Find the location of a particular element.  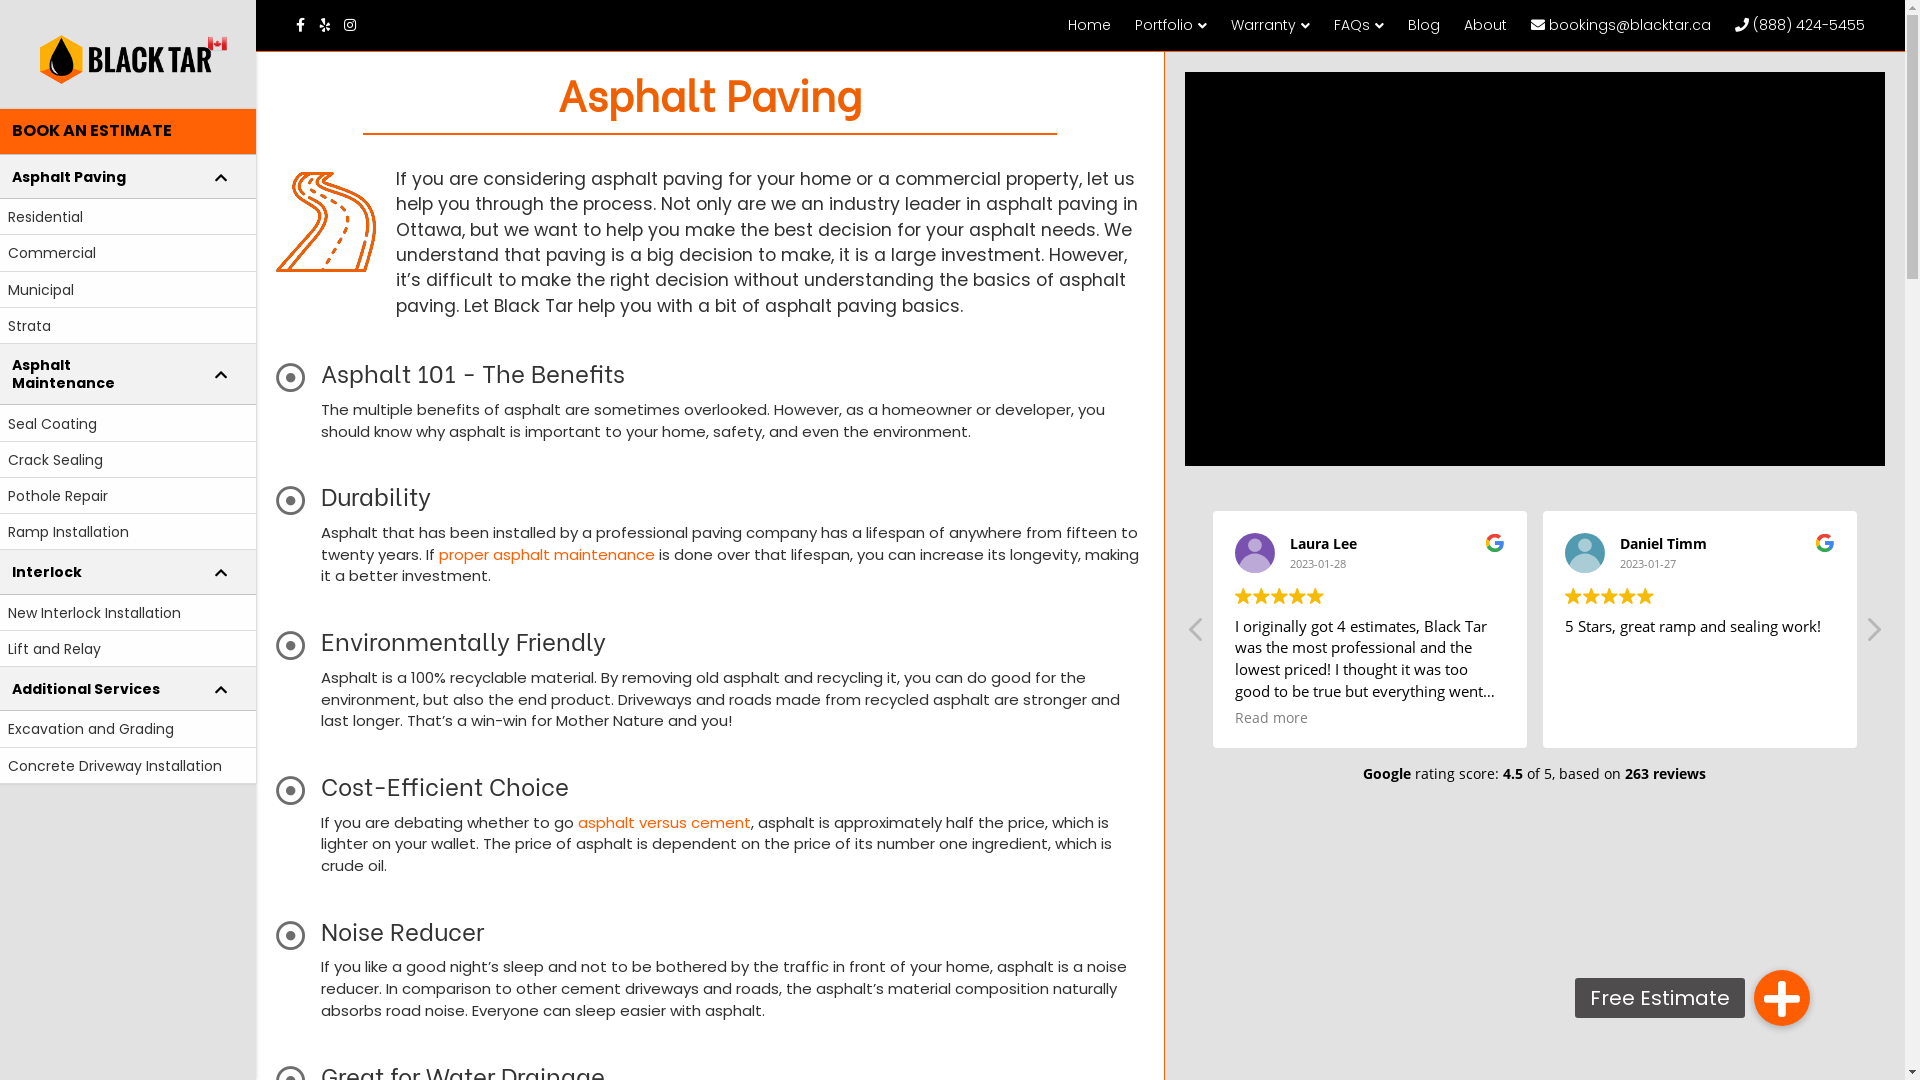

Lift and Relay is located at coordinates (128, 649).